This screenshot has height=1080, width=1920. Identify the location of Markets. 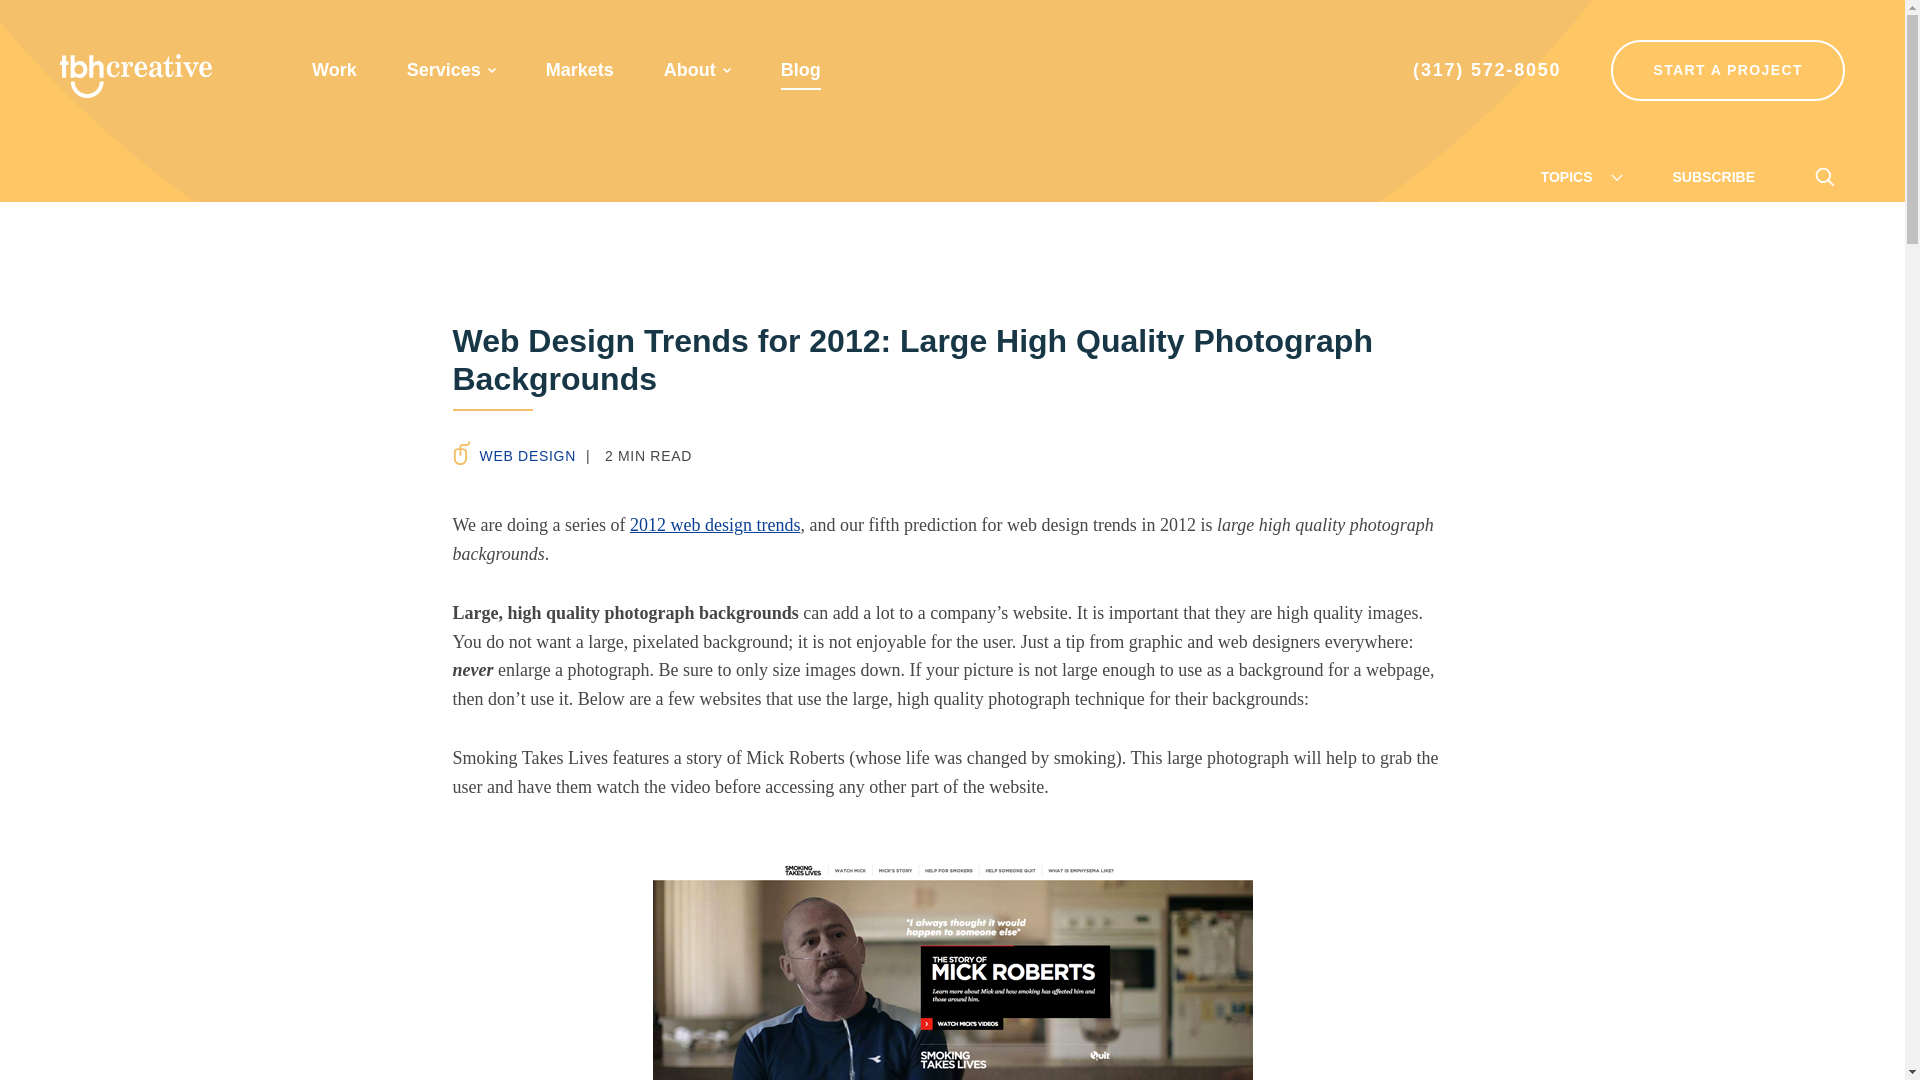
(580, 70).